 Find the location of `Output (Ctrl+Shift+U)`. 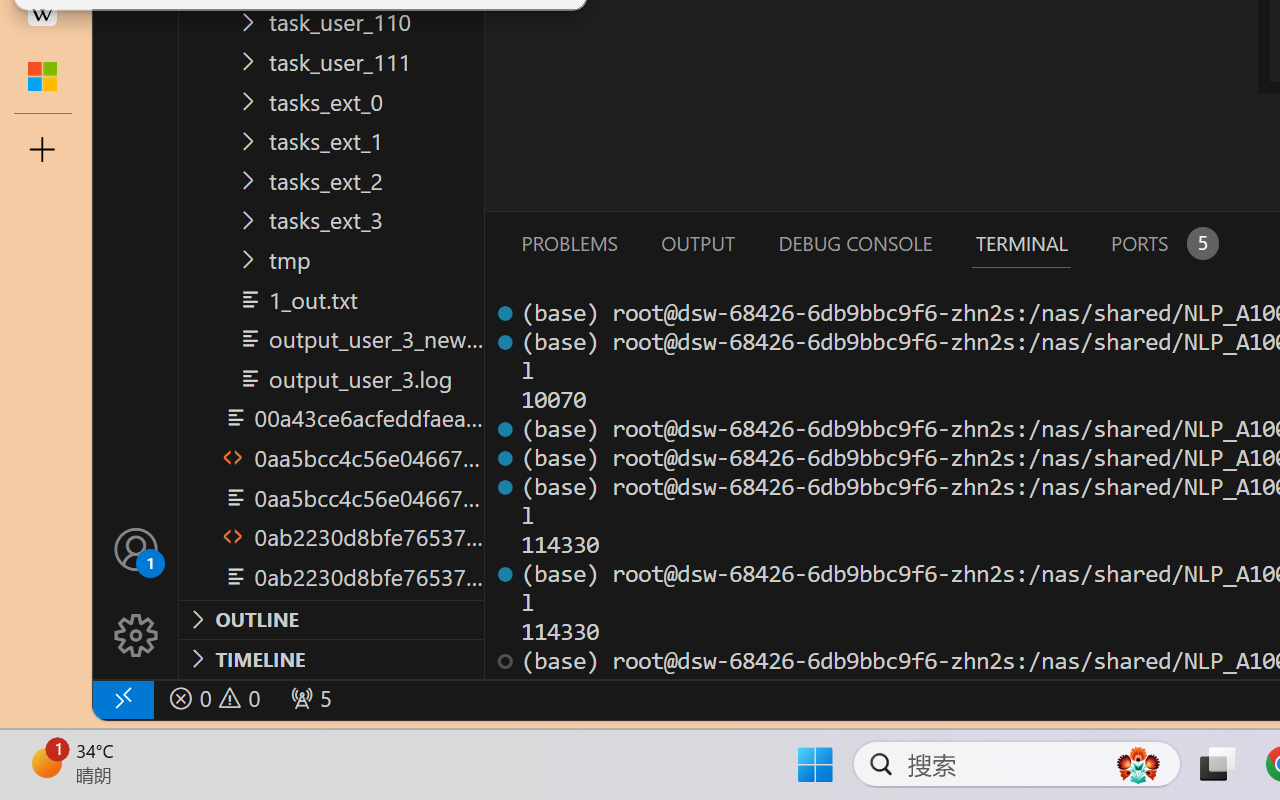

Output (Ctrl+Shift+U) is located at coordinates (696, 243).